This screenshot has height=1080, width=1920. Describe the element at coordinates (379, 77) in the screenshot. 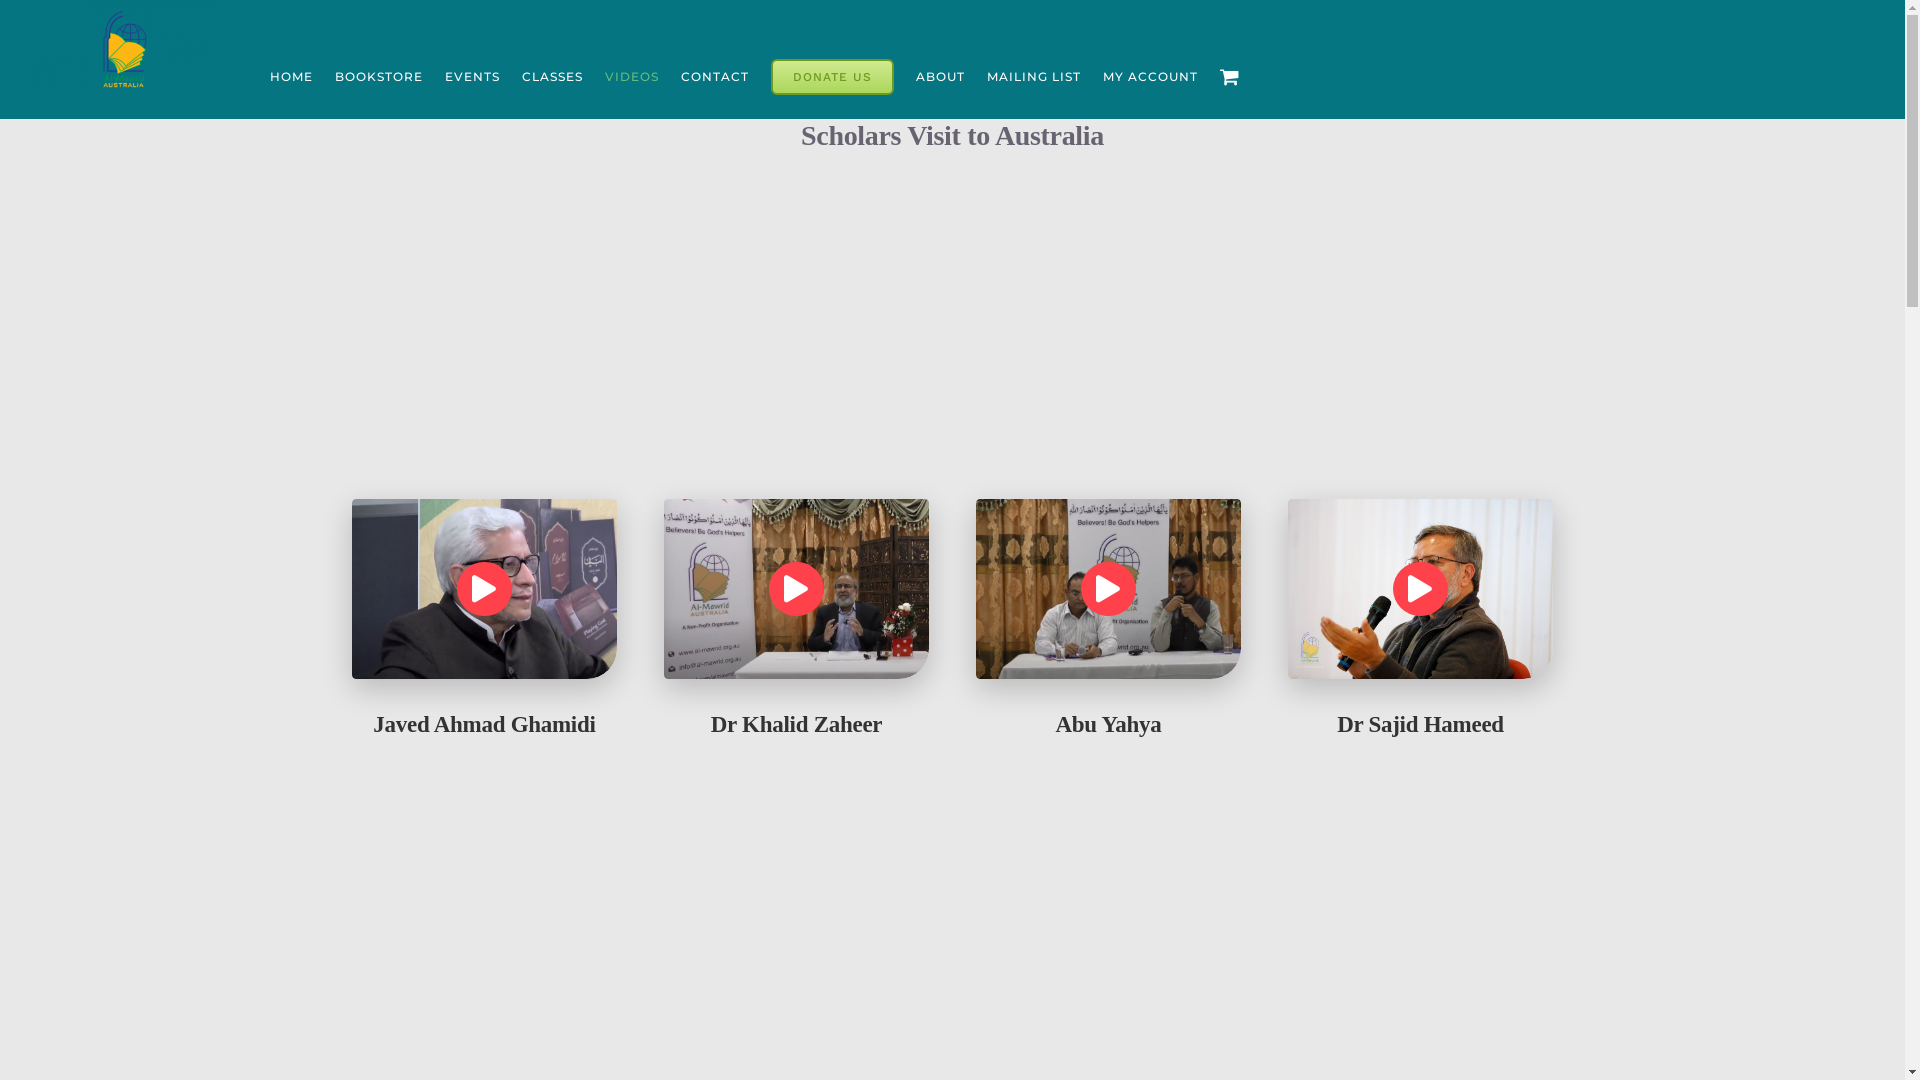

I see `BOOKSTORE` at that location.